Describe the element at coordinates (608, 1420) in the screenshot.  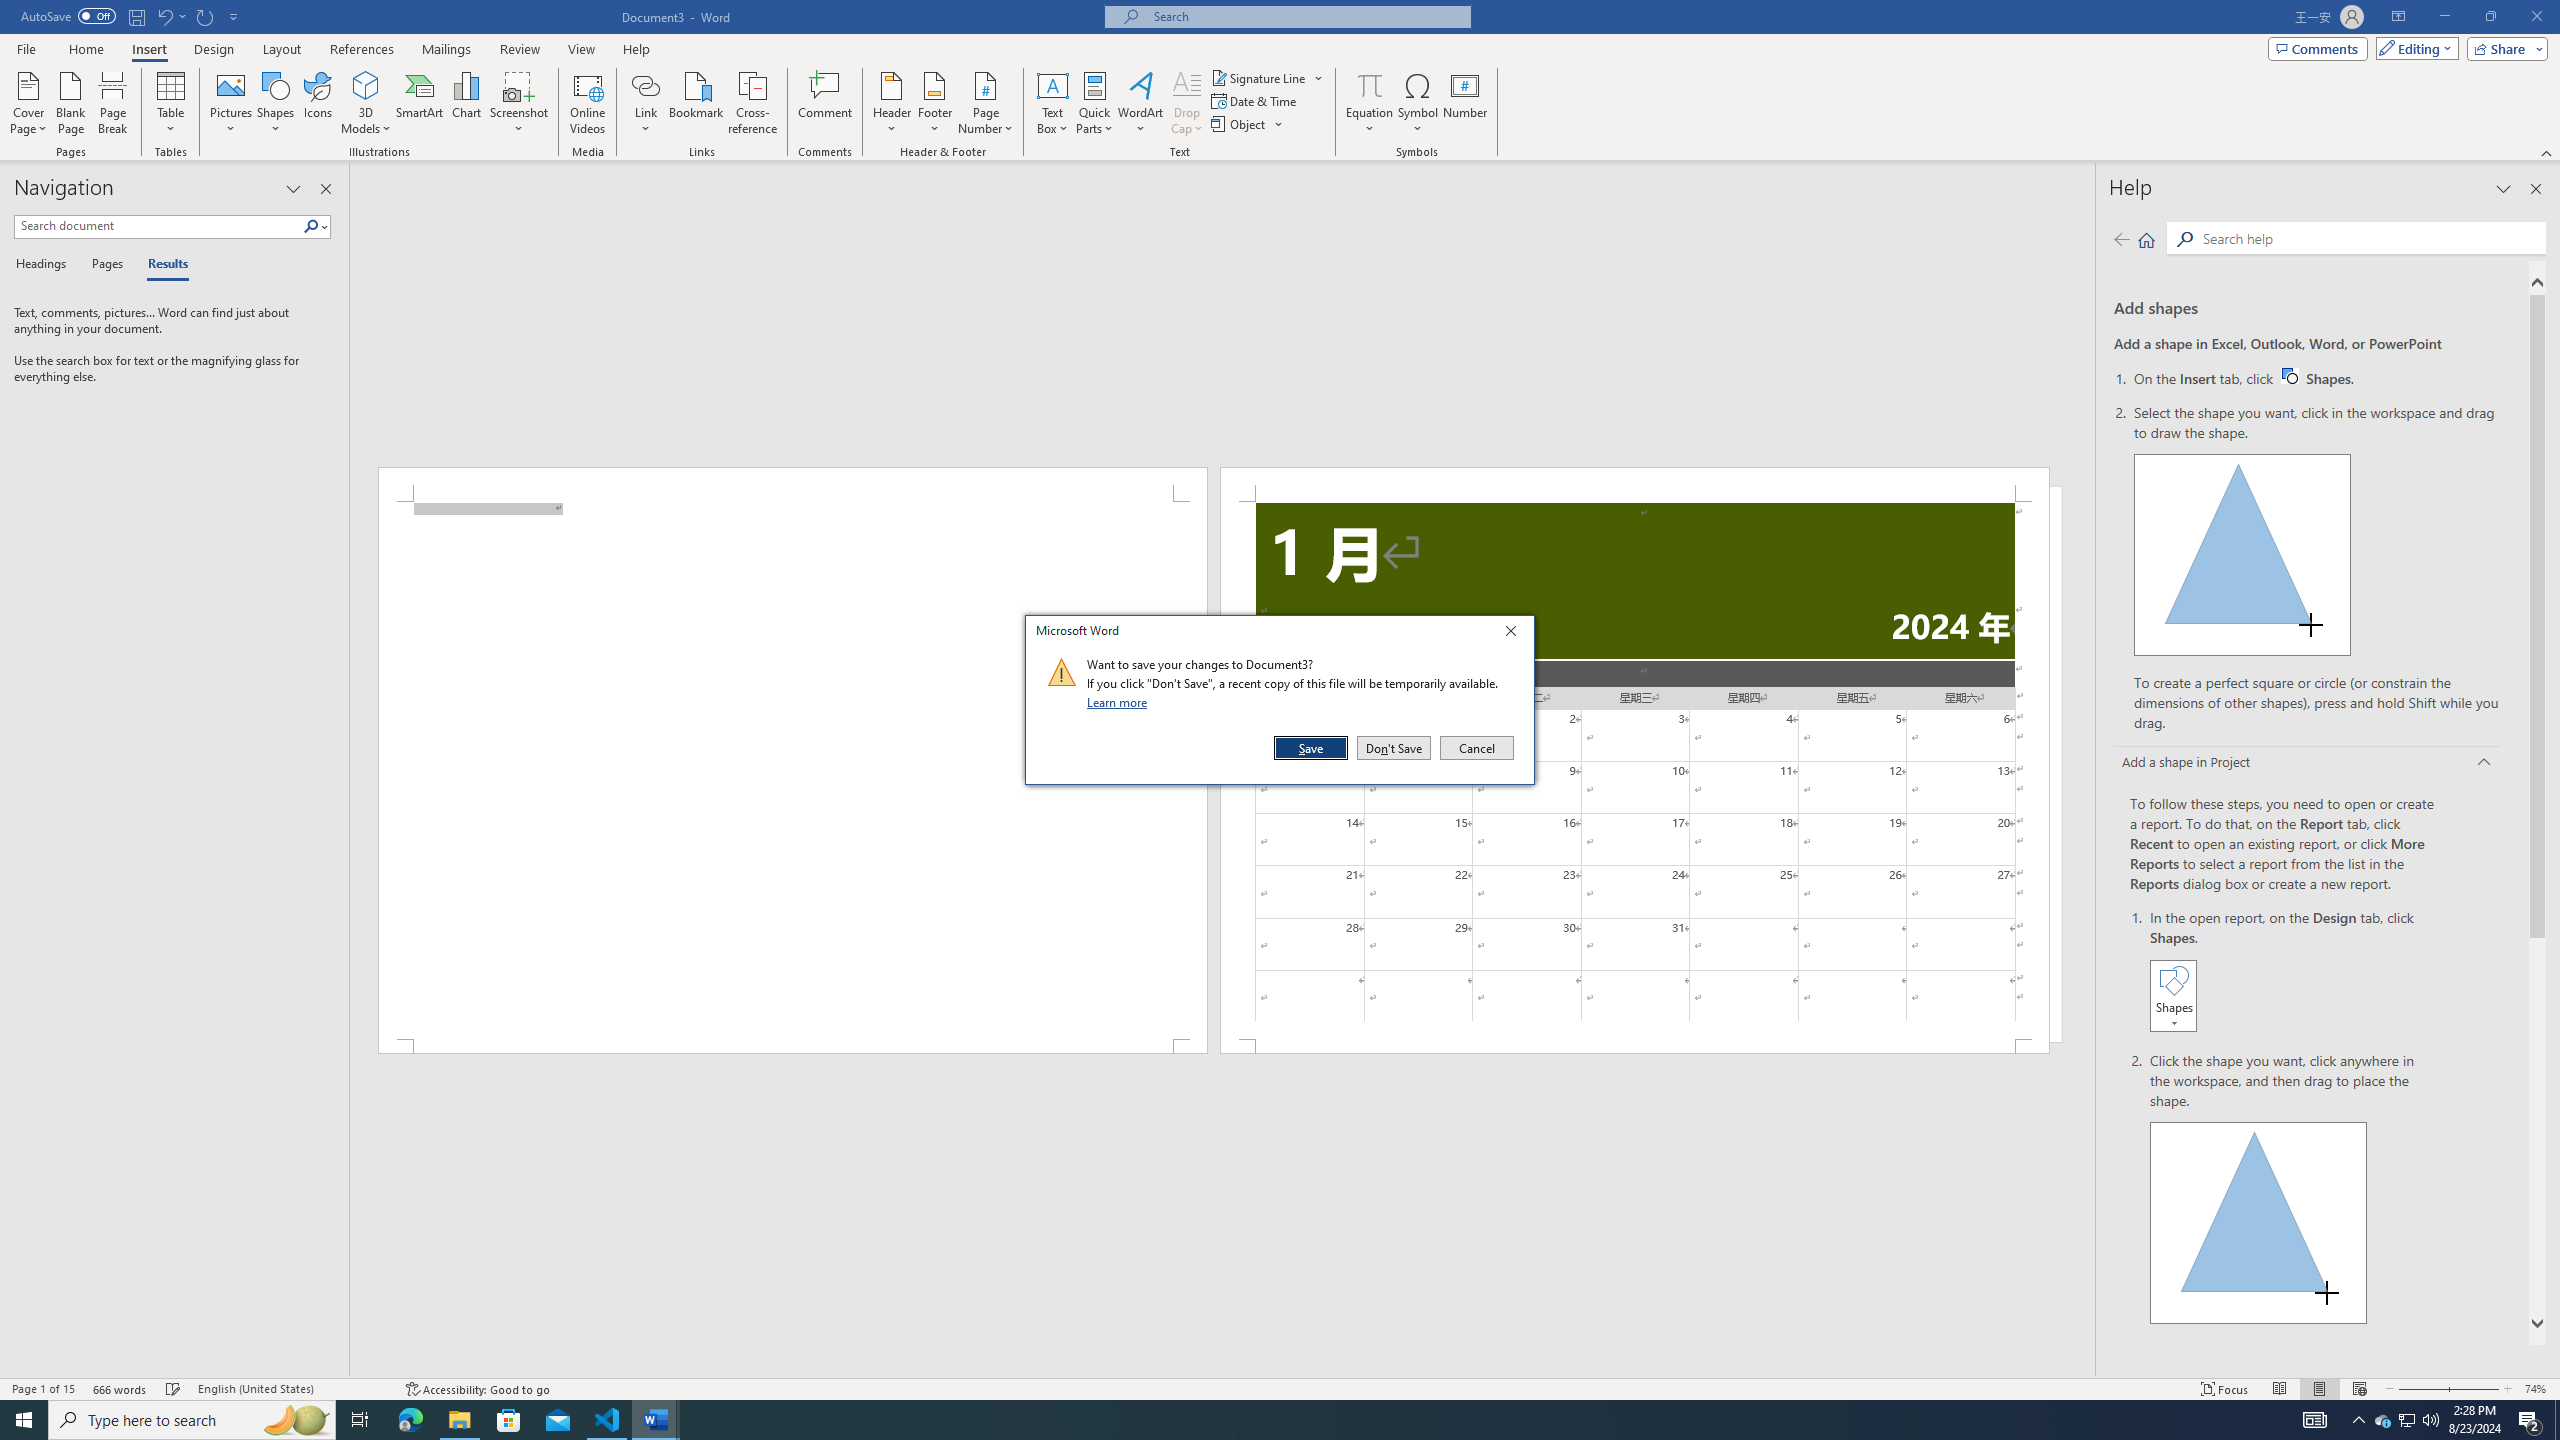
I see `Visual Studio Code - 1 running window` at that location.